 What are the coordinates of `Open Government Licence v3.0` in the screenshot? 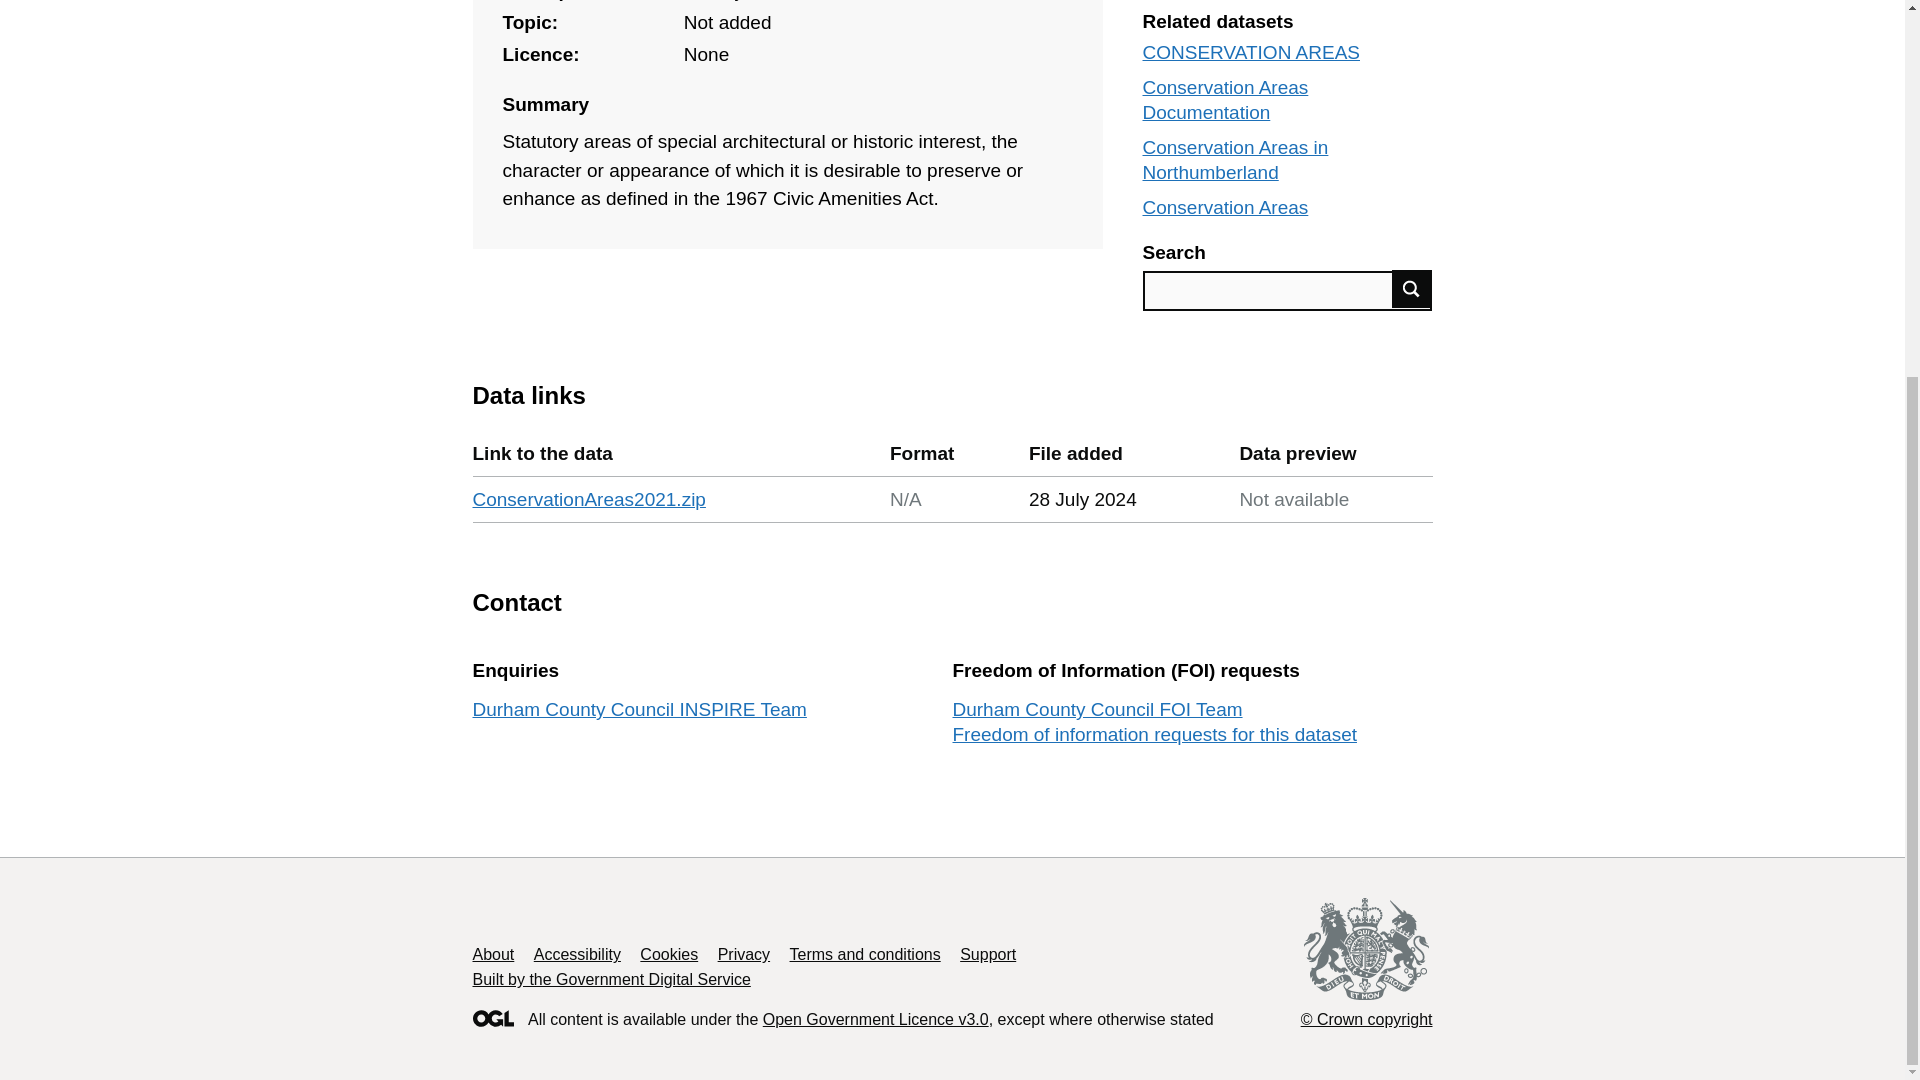 It's located at (875, 1019).